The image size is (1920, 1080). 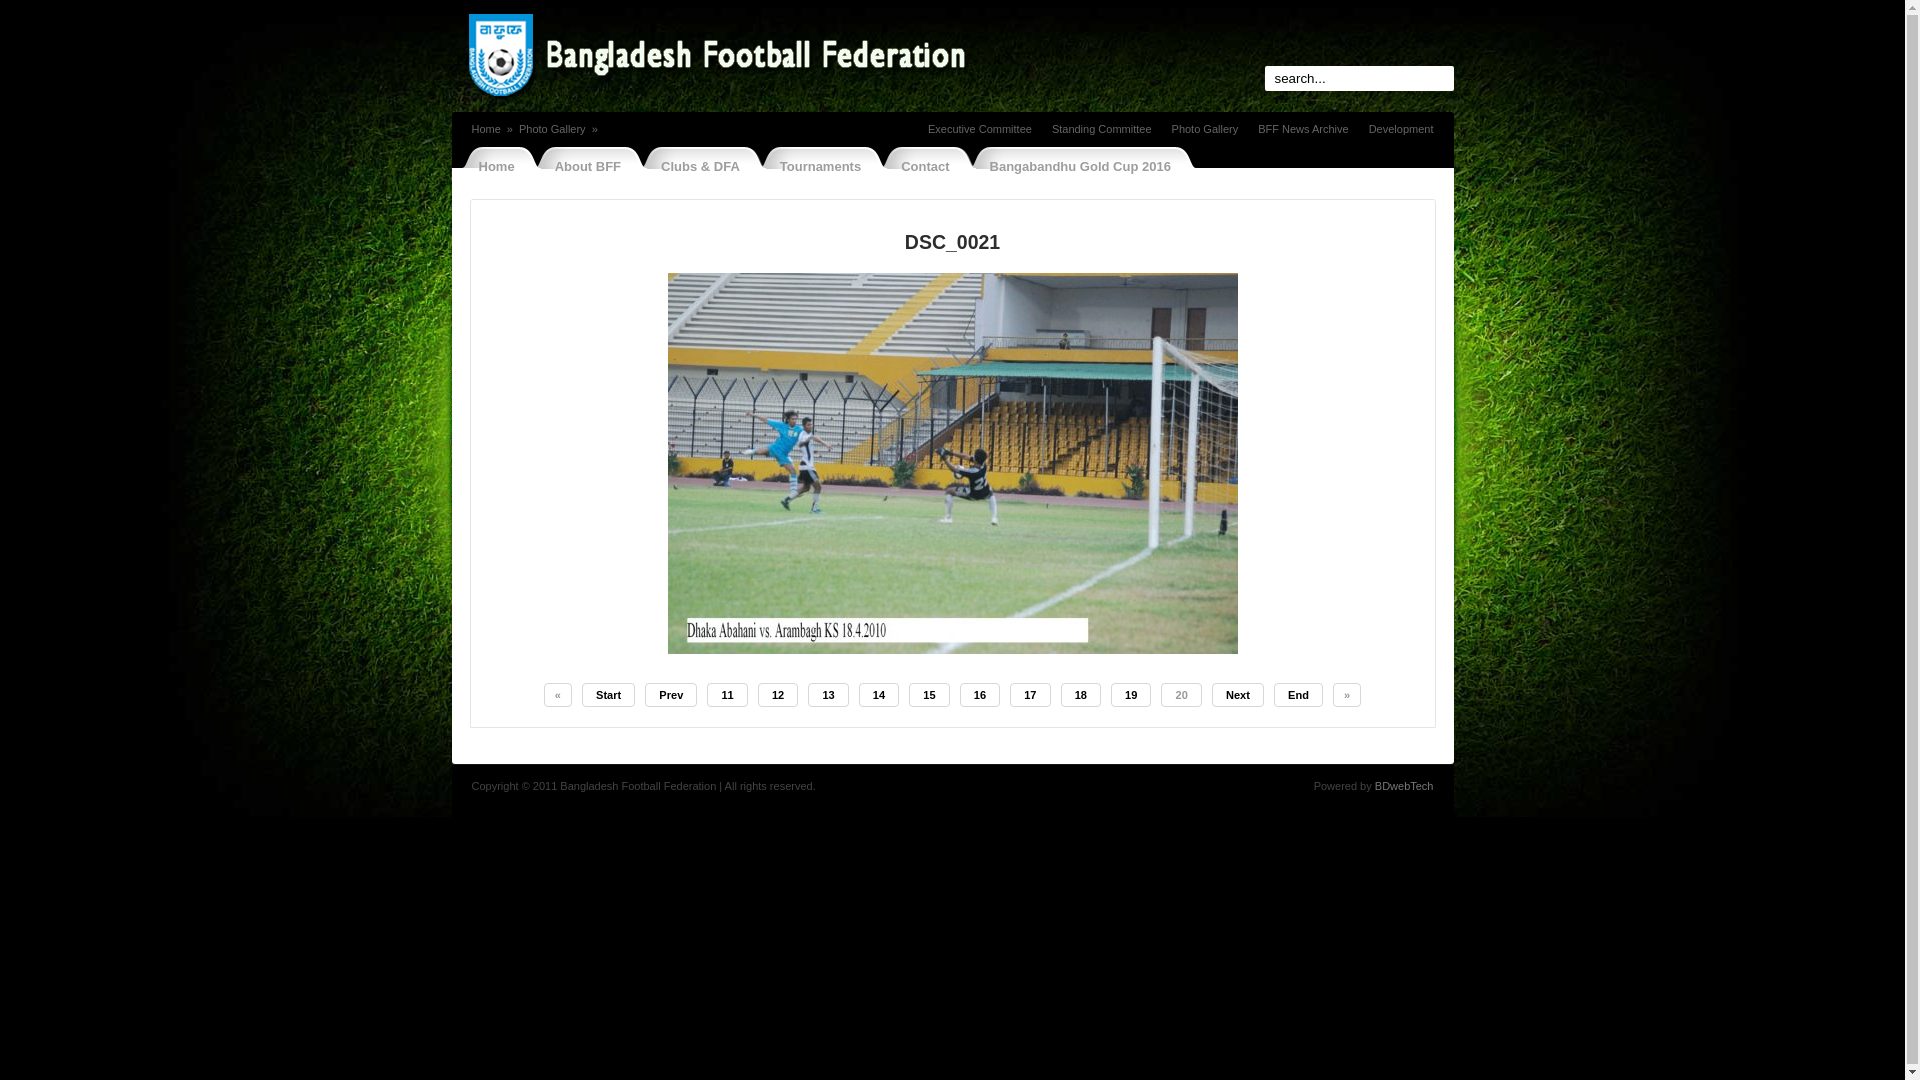 I want to click on Bangabandhu Gold Cup 2016, so click(x=1074, y=166).